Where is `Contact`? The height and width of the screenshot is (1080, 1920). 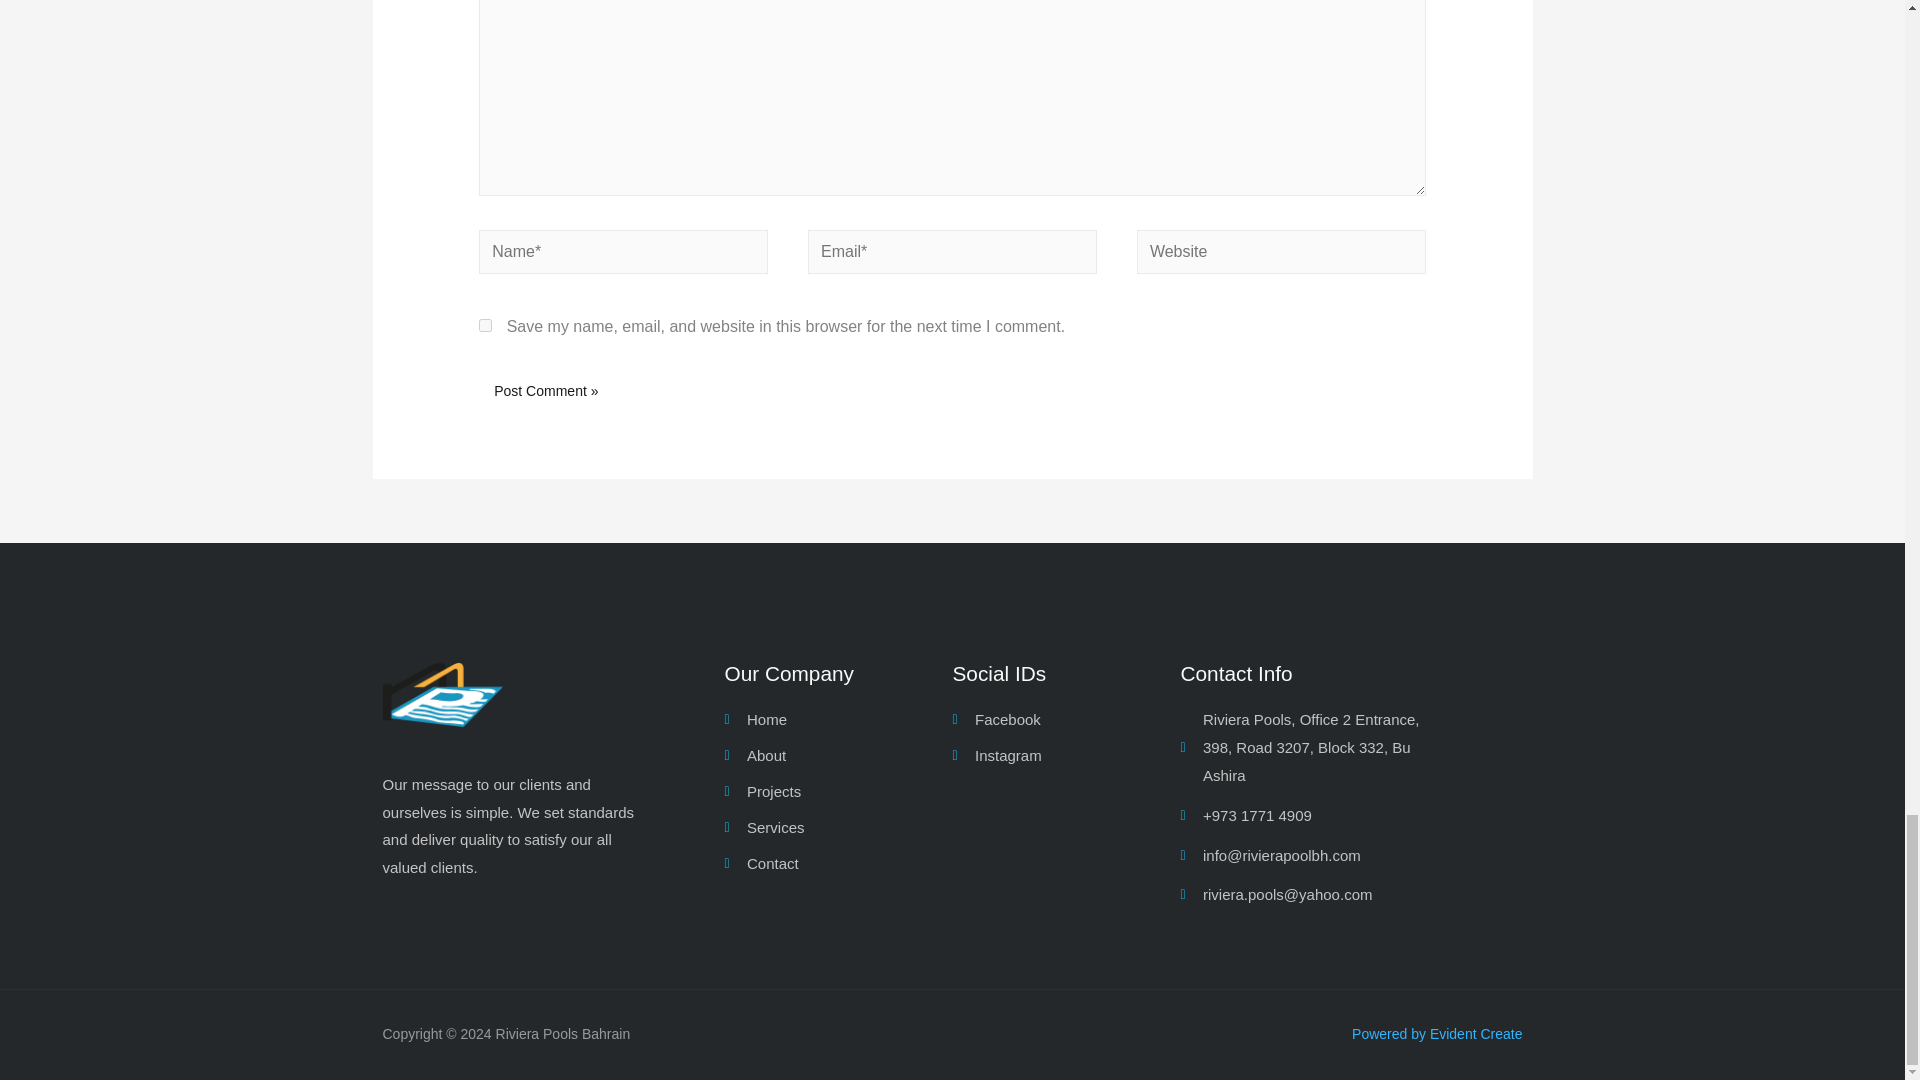 Contact is located at coordinates (838, 864).